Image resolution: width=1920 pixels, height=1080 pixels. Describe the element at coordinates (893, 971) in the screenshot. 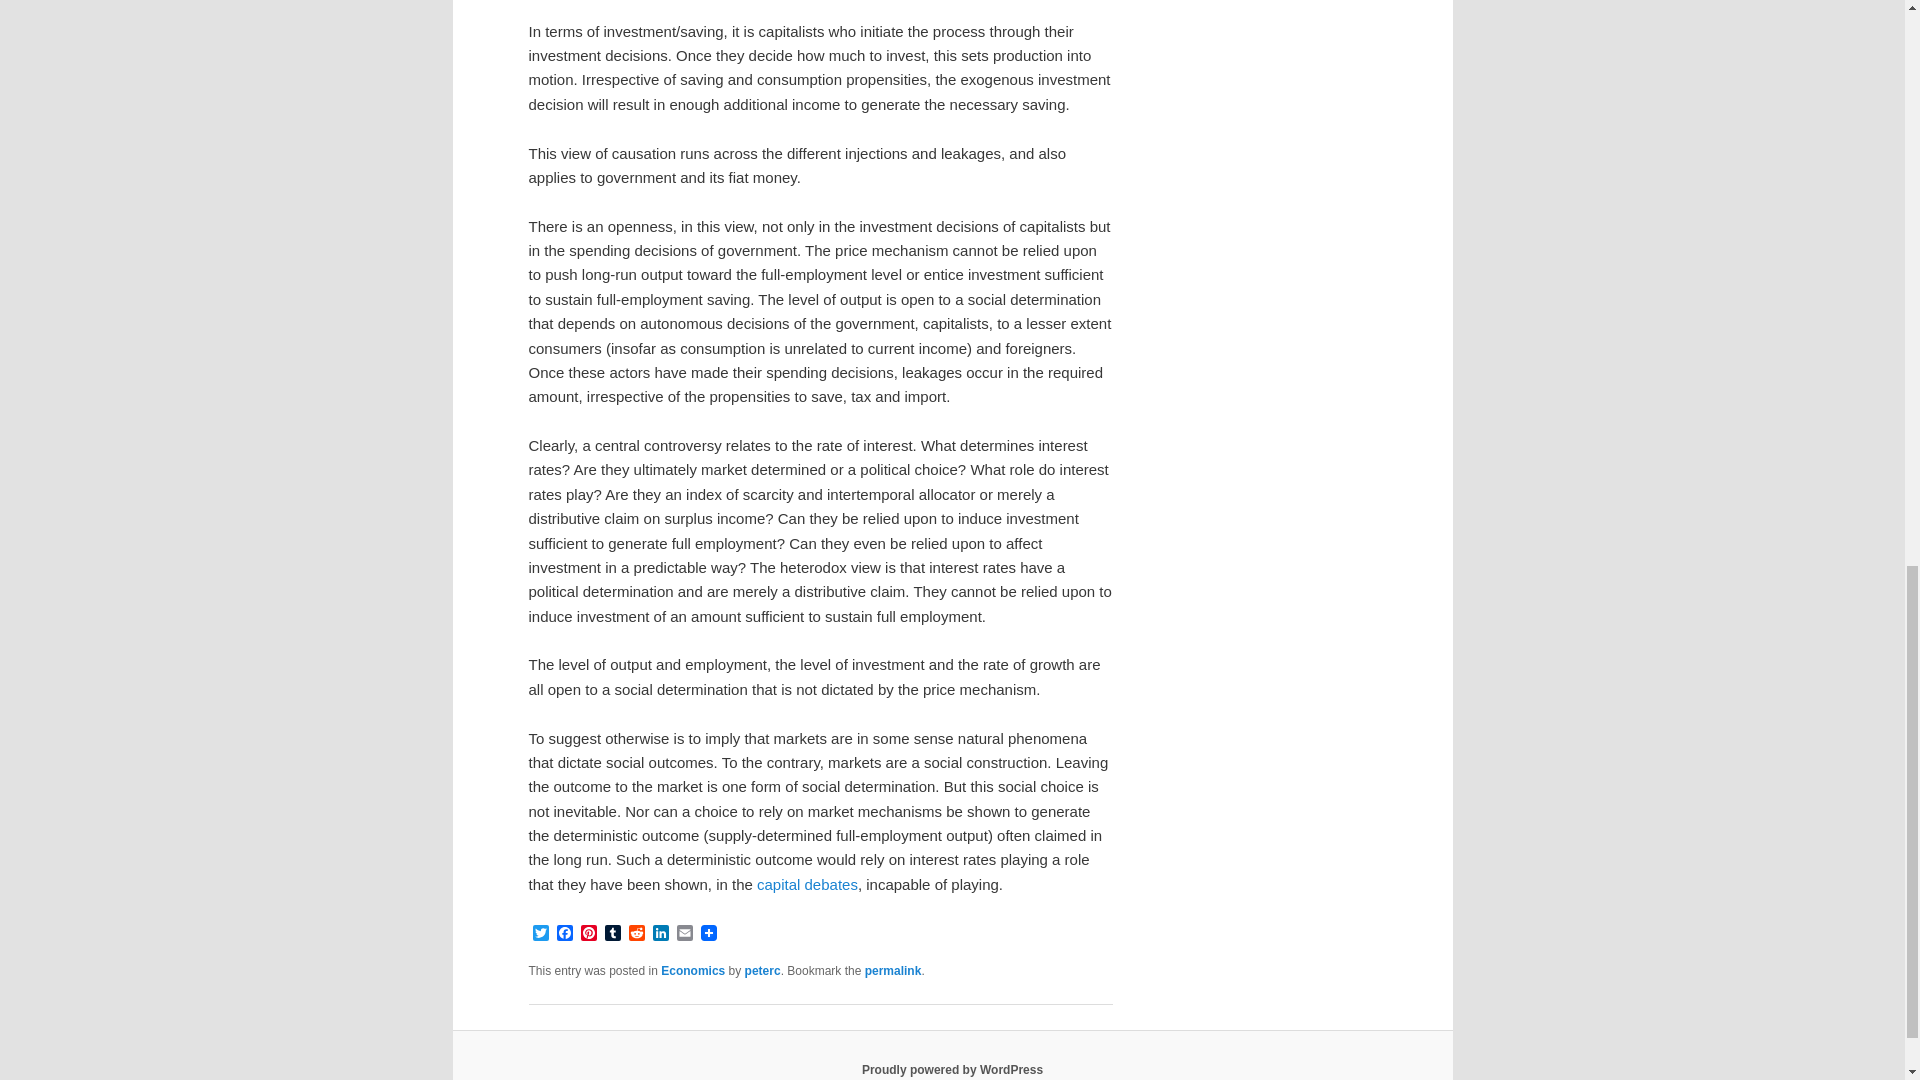

I see `permalink` at that location.